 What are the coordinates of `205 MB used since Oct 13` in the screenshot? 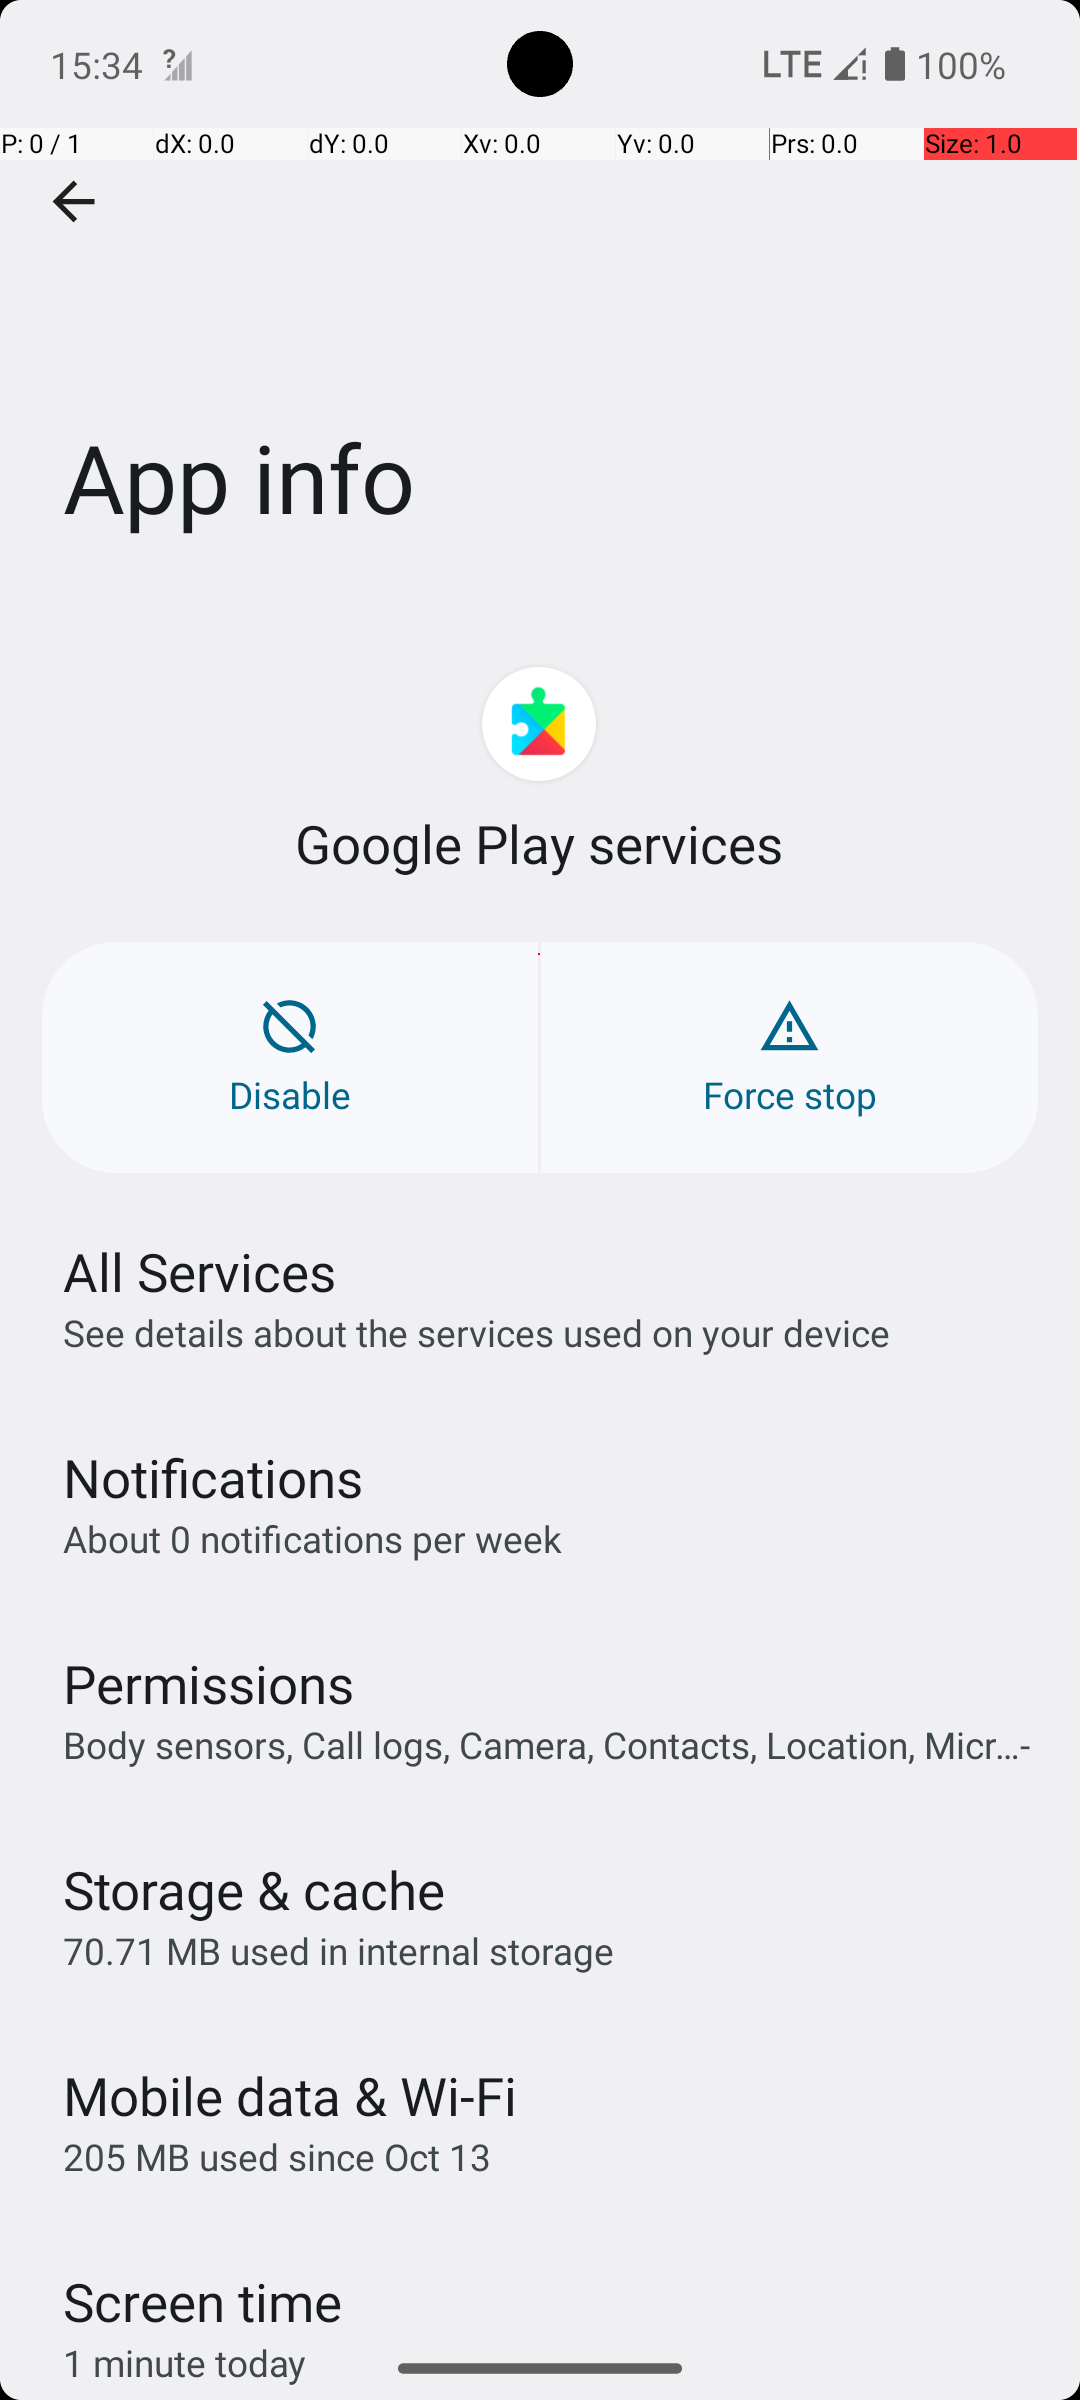 It's located at (277, 2156).